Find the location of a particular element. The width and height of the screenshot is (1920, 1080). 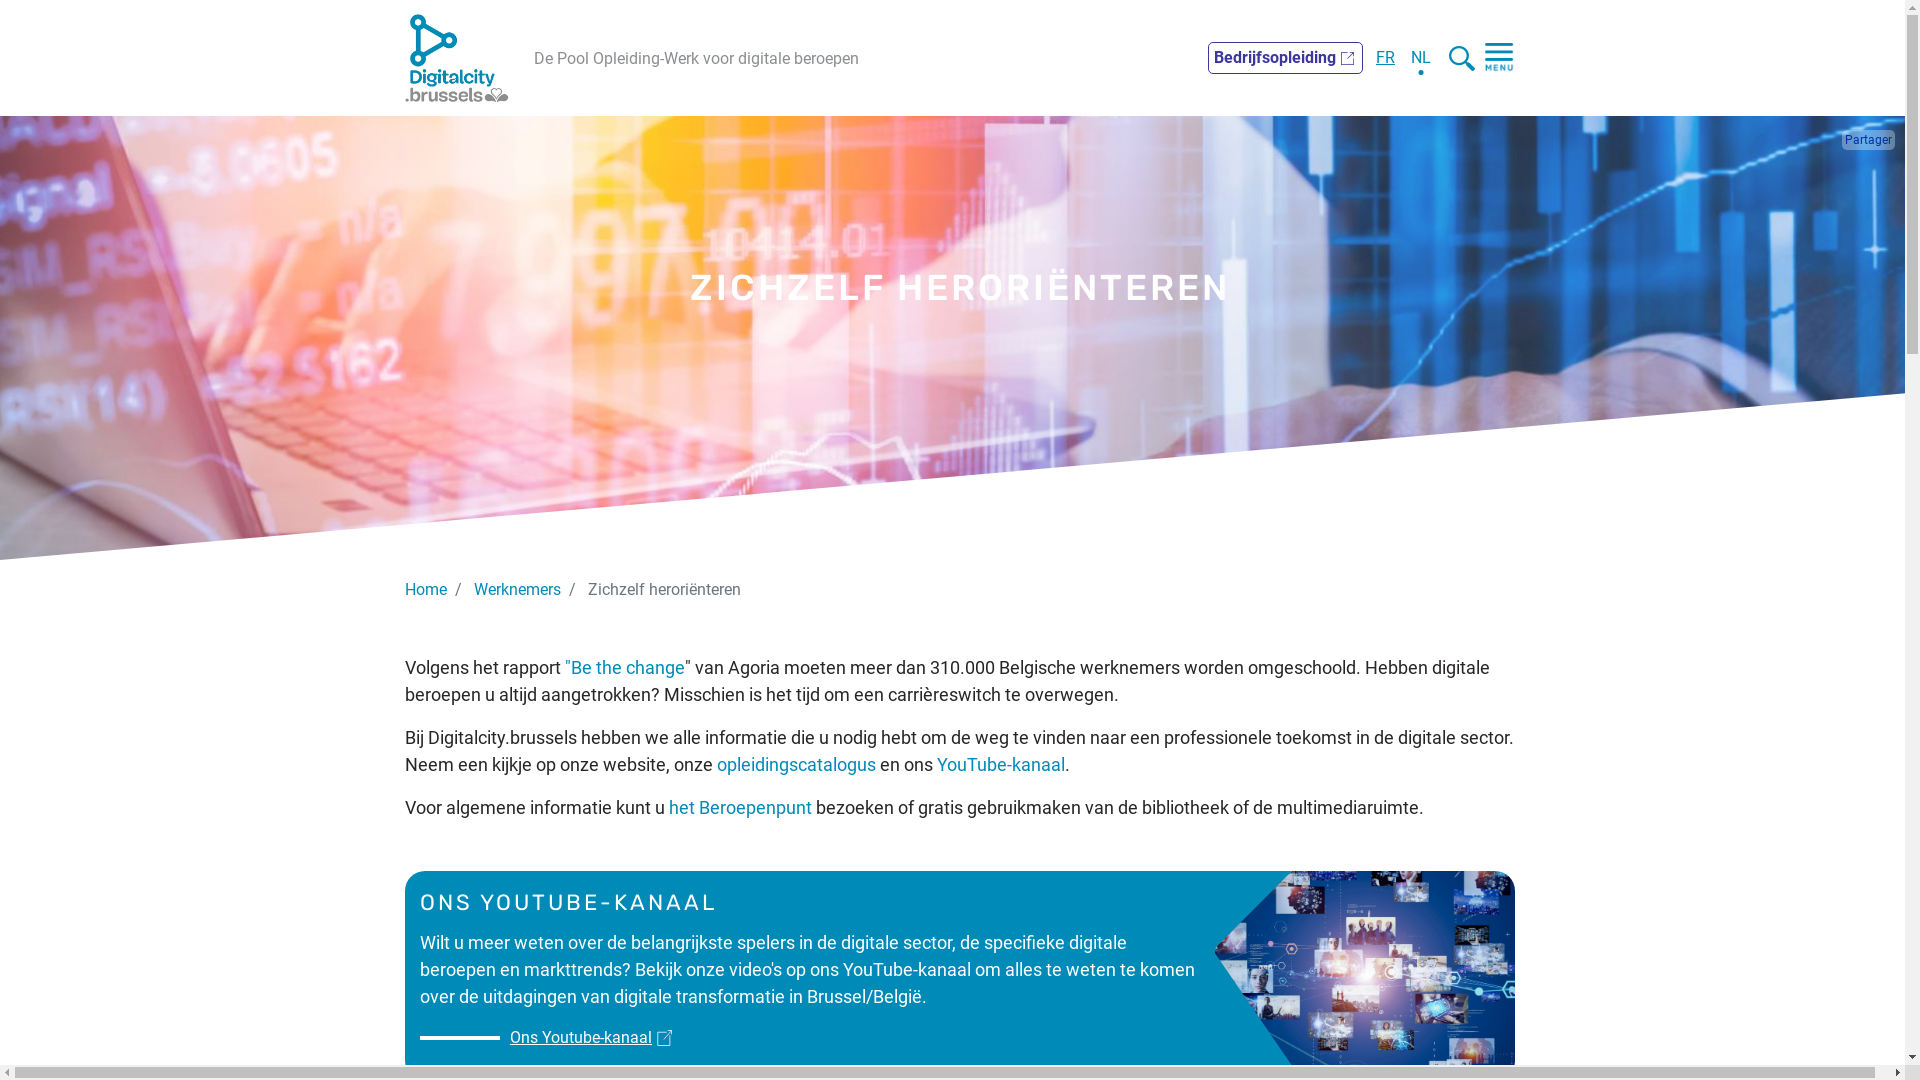

Werknemers is located at coordinates (518, 590).